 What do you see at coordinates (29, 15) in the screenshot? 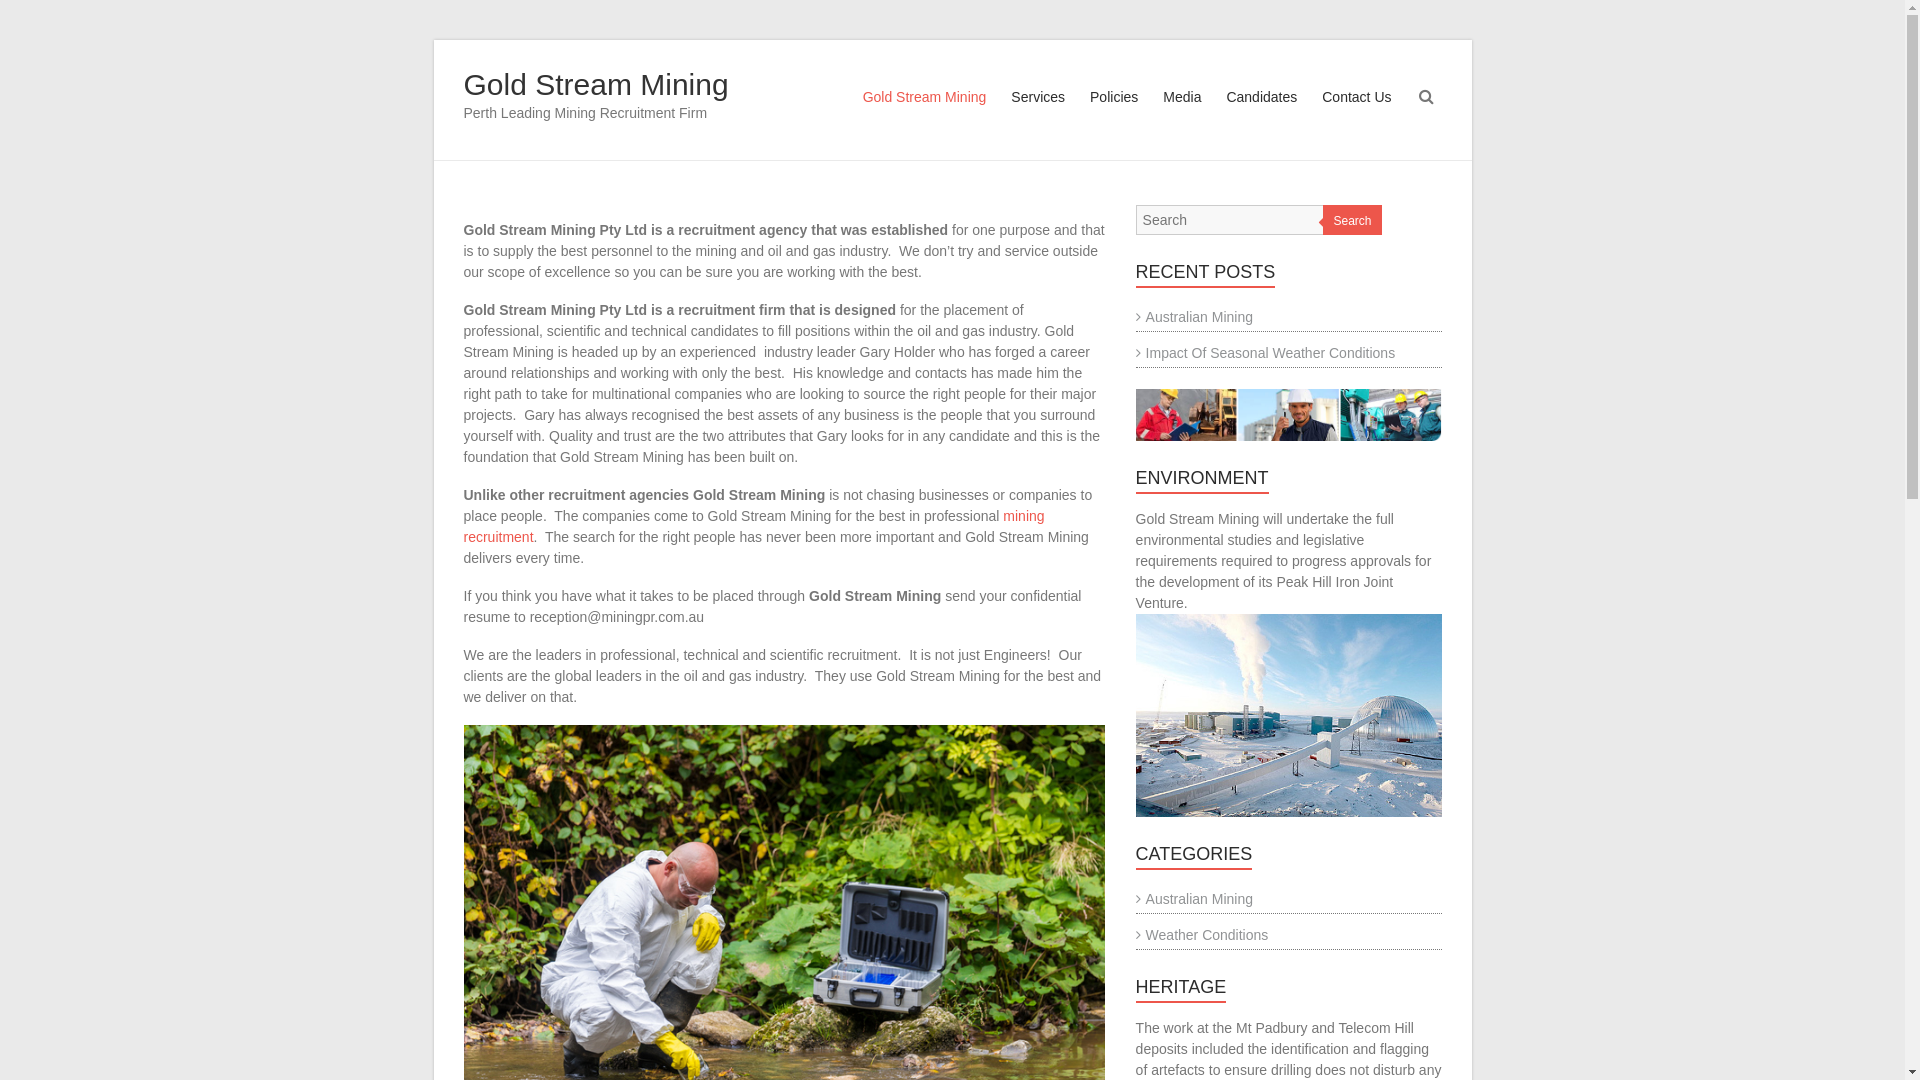
I see `Search` at bounding box center [29, 15].